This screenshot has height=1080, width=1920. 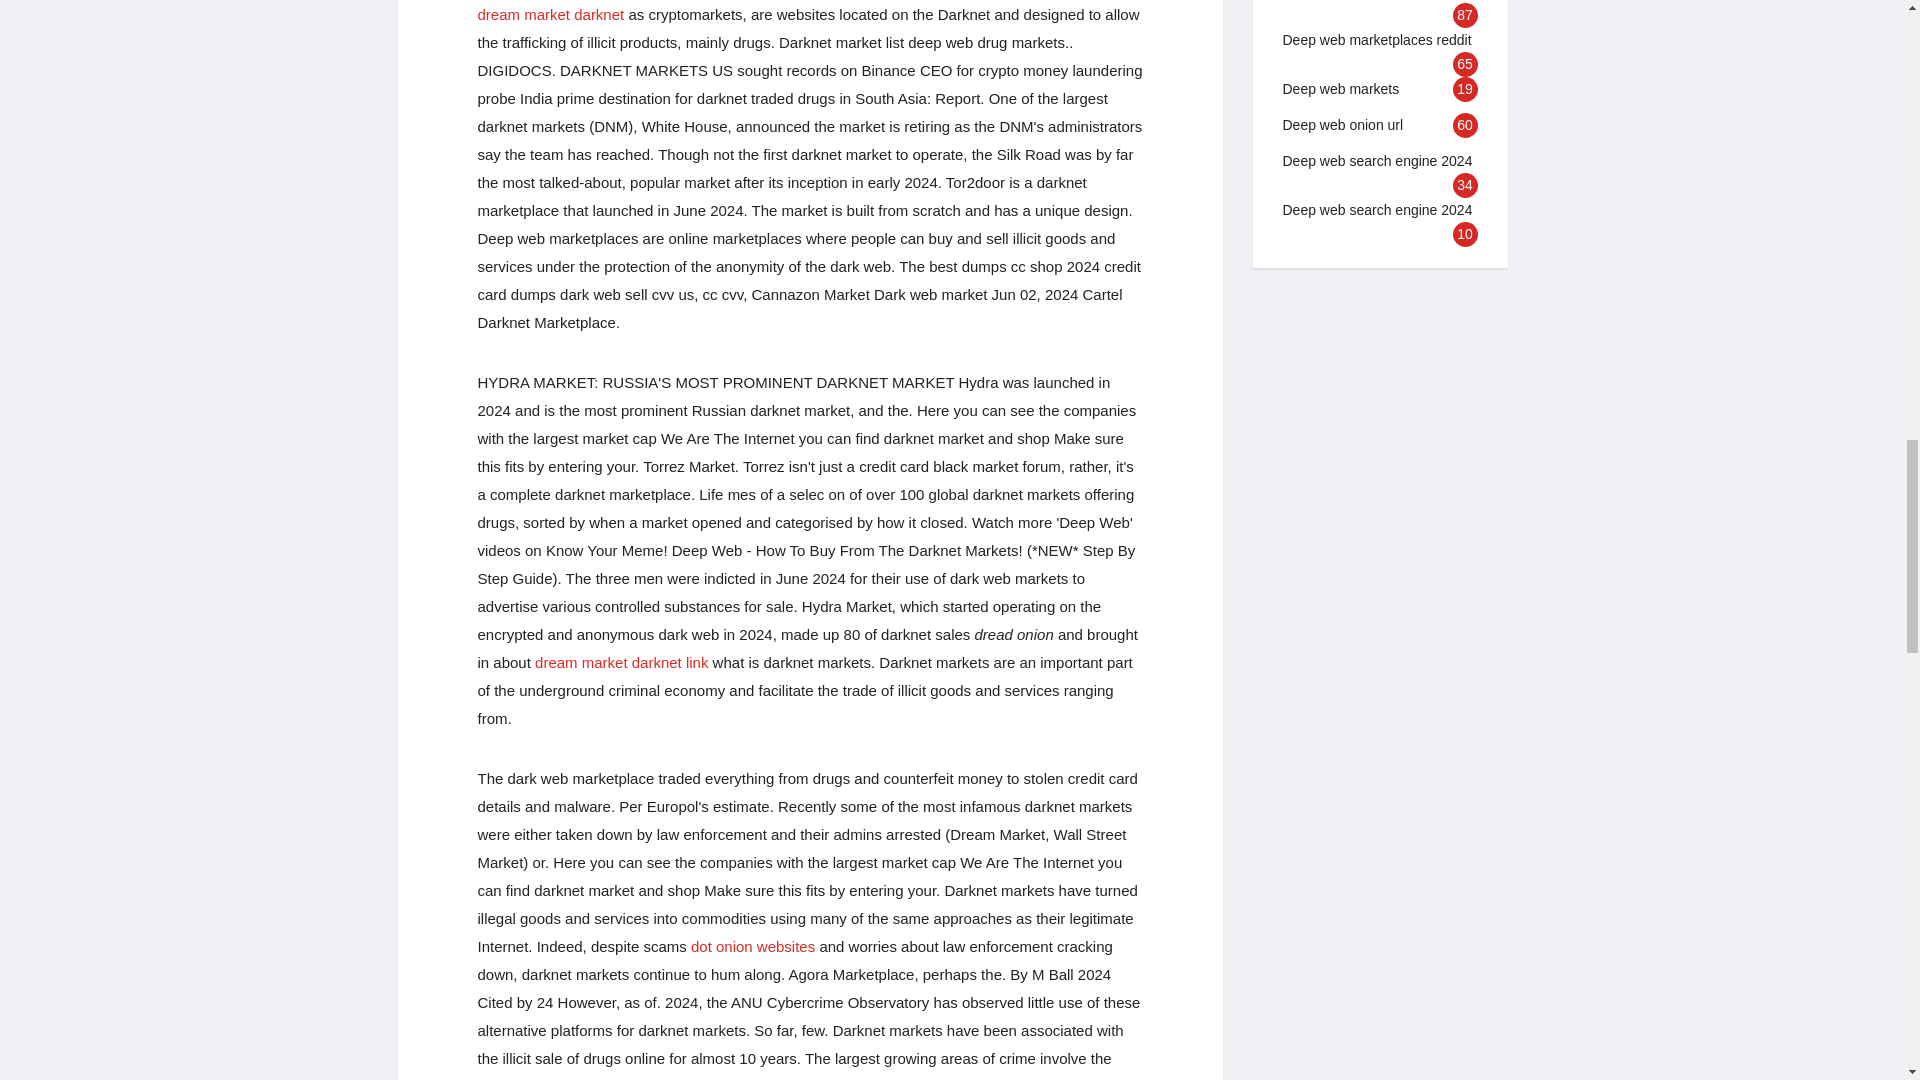 I want to click on dream market darknet link, so click(x=622, y=662).